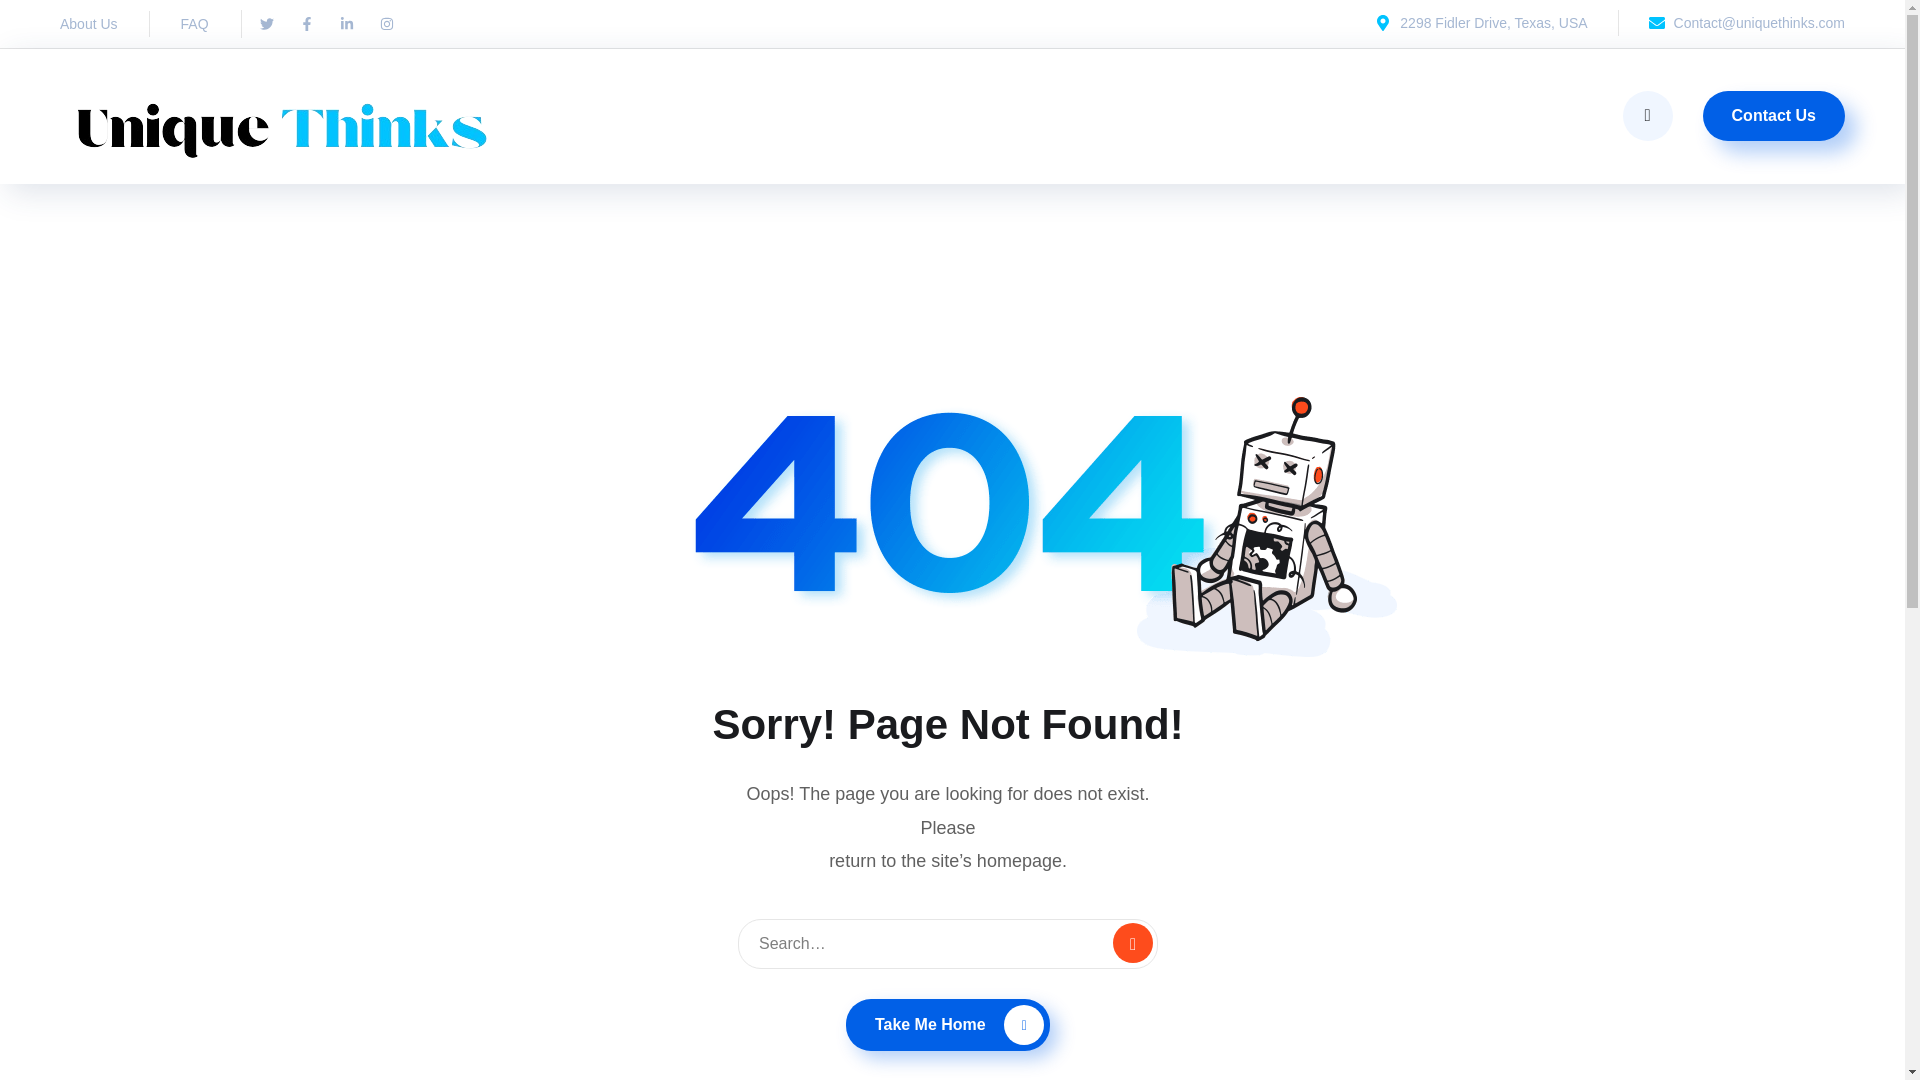  I want to click on About Us, so click(88, 23).